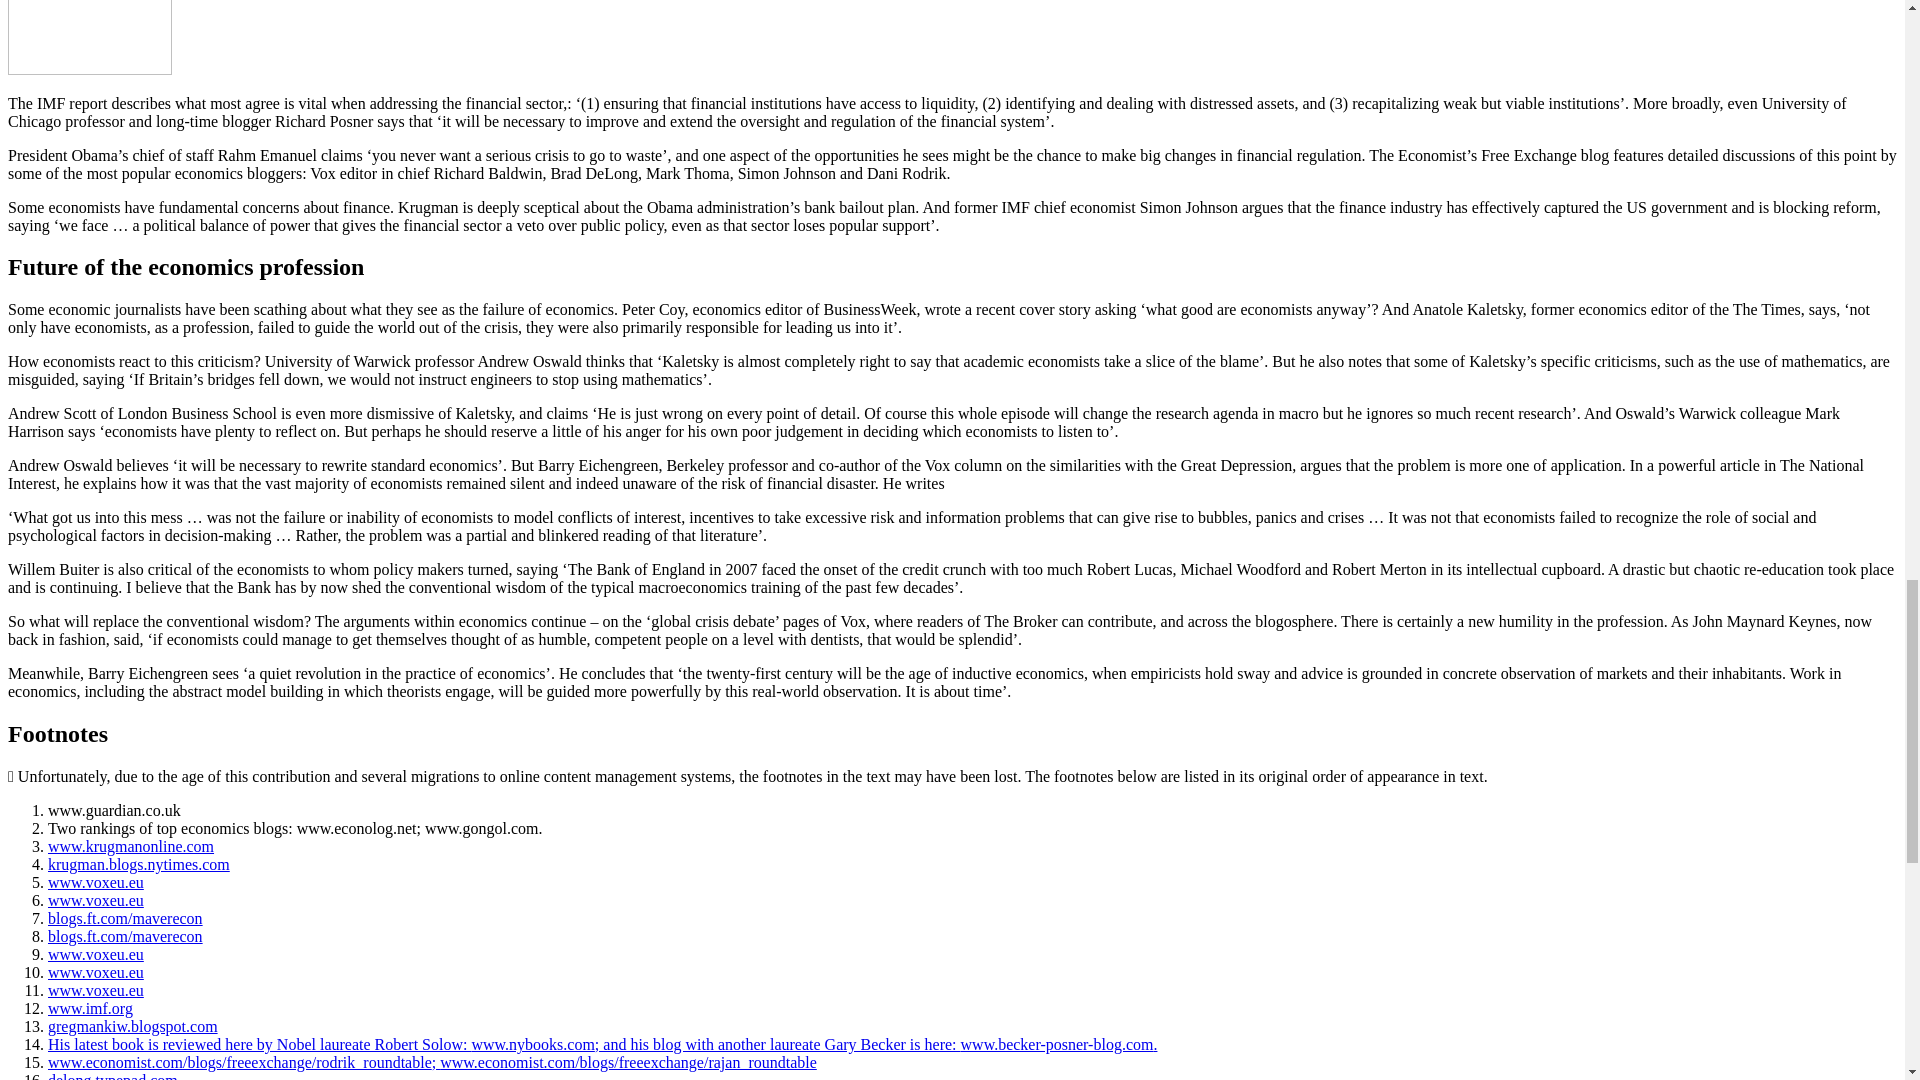 The height and width of the screenshot is (1080, 1920). What do you see at coordinates (113, 1076) in the screenshot?
I see `delong.typepad.com` at bounding box center [113, 1076].